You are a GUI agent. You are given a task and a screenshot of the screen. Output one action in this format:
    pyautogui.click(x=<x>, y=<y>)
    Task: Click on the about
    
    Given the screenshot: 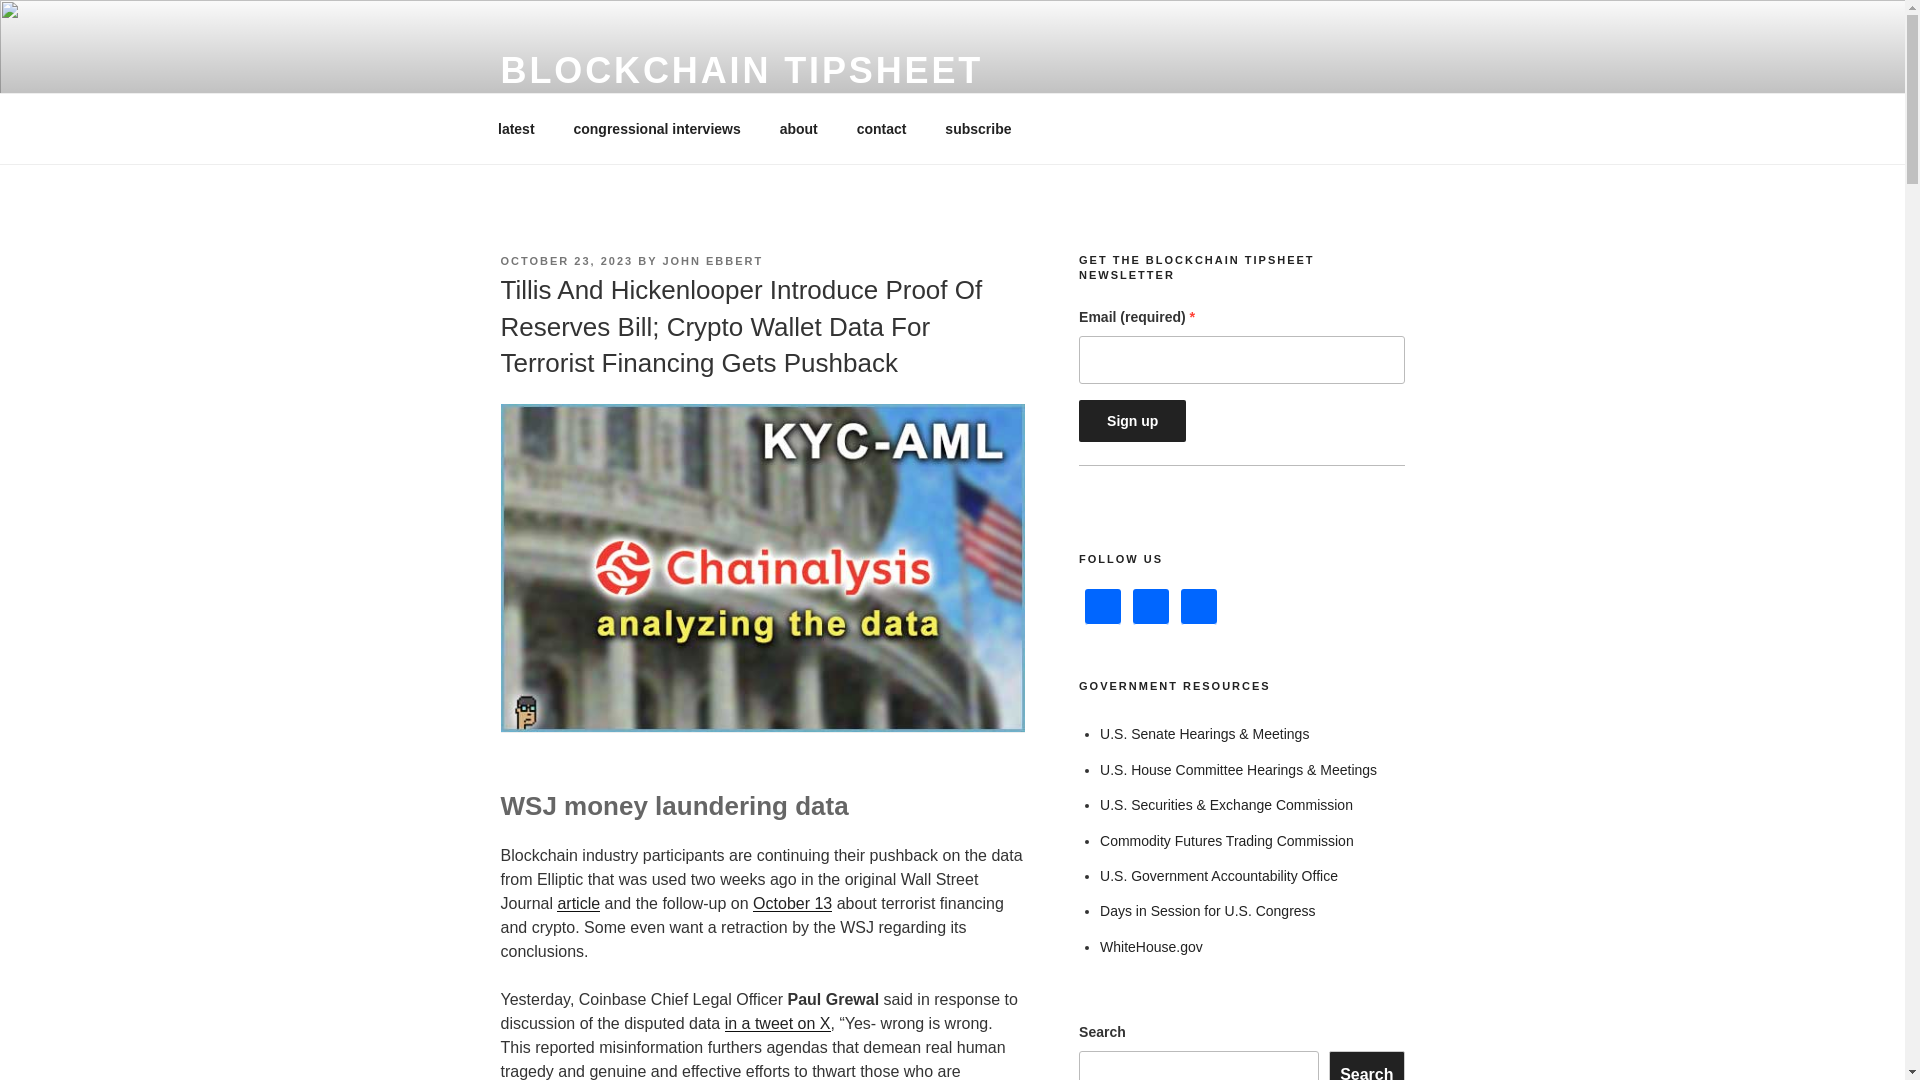 What is the action you would take?
    pyautogui.click(x=798, y=128)
    